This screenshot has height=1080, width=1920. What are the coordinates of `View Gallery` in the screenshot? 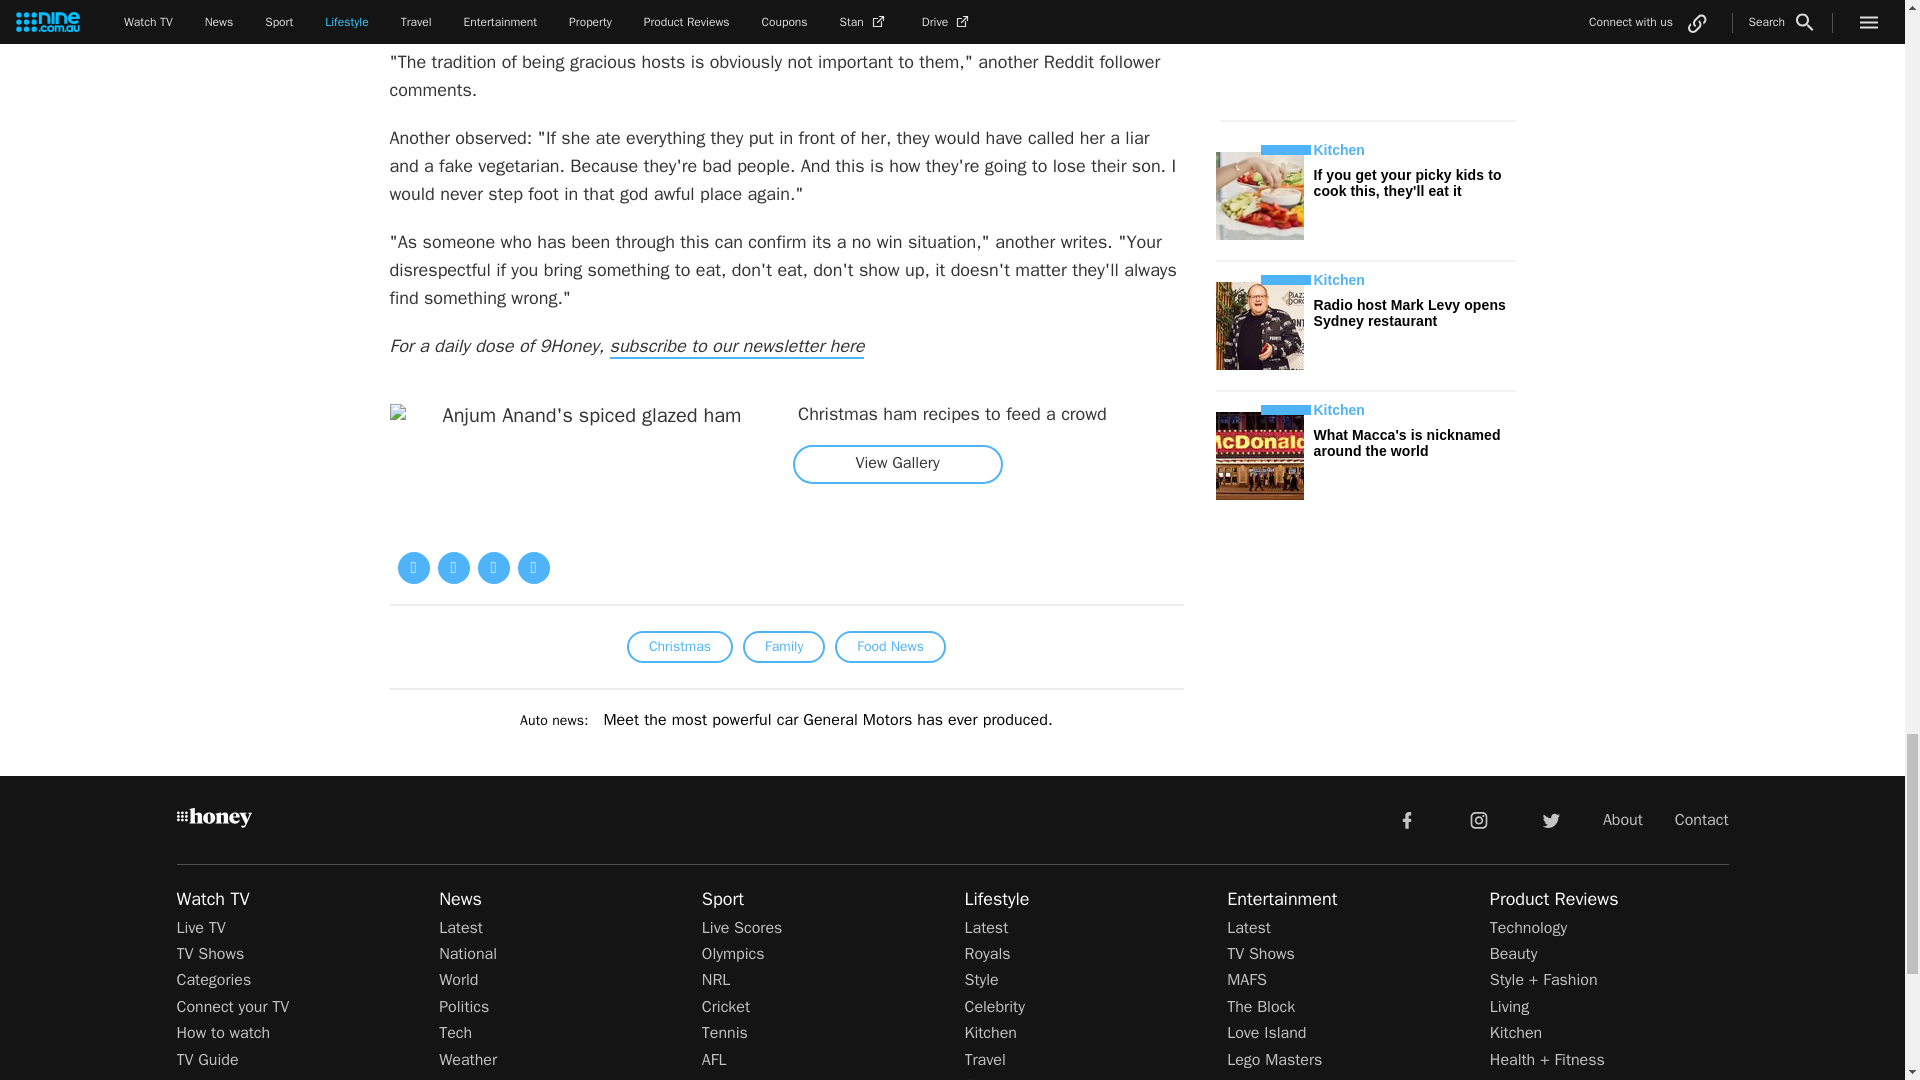 It's located at (897, 463).